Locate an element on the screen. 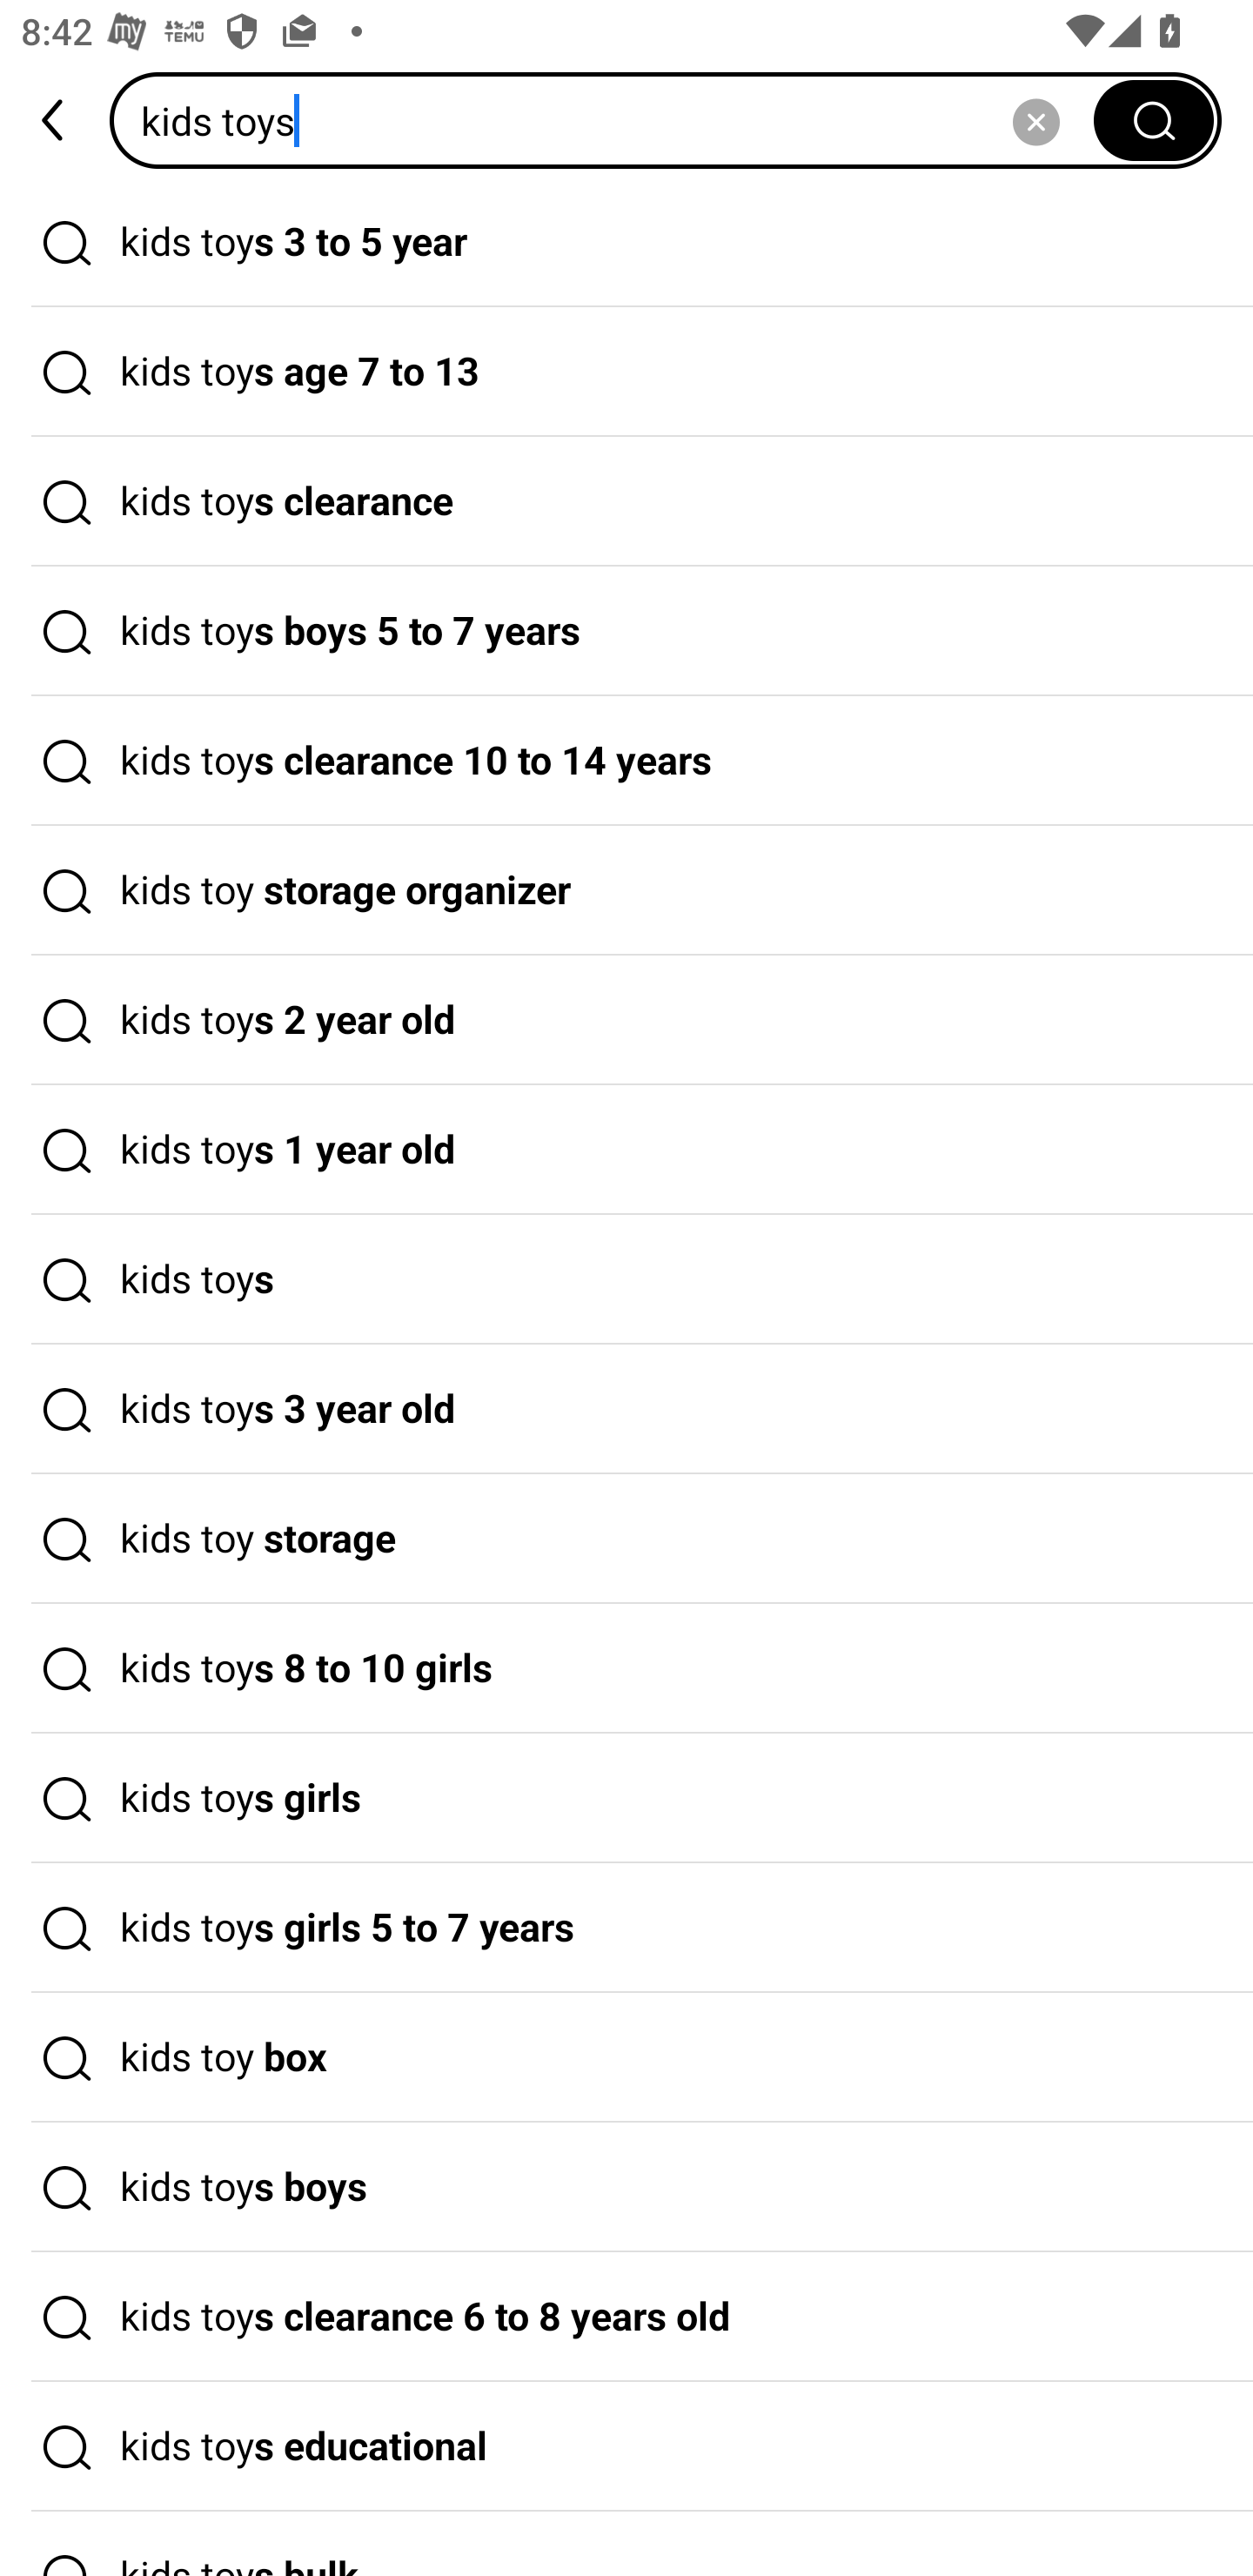 The image size is (1253, 2576). Delete search history is located at coordinates (1035, 120).